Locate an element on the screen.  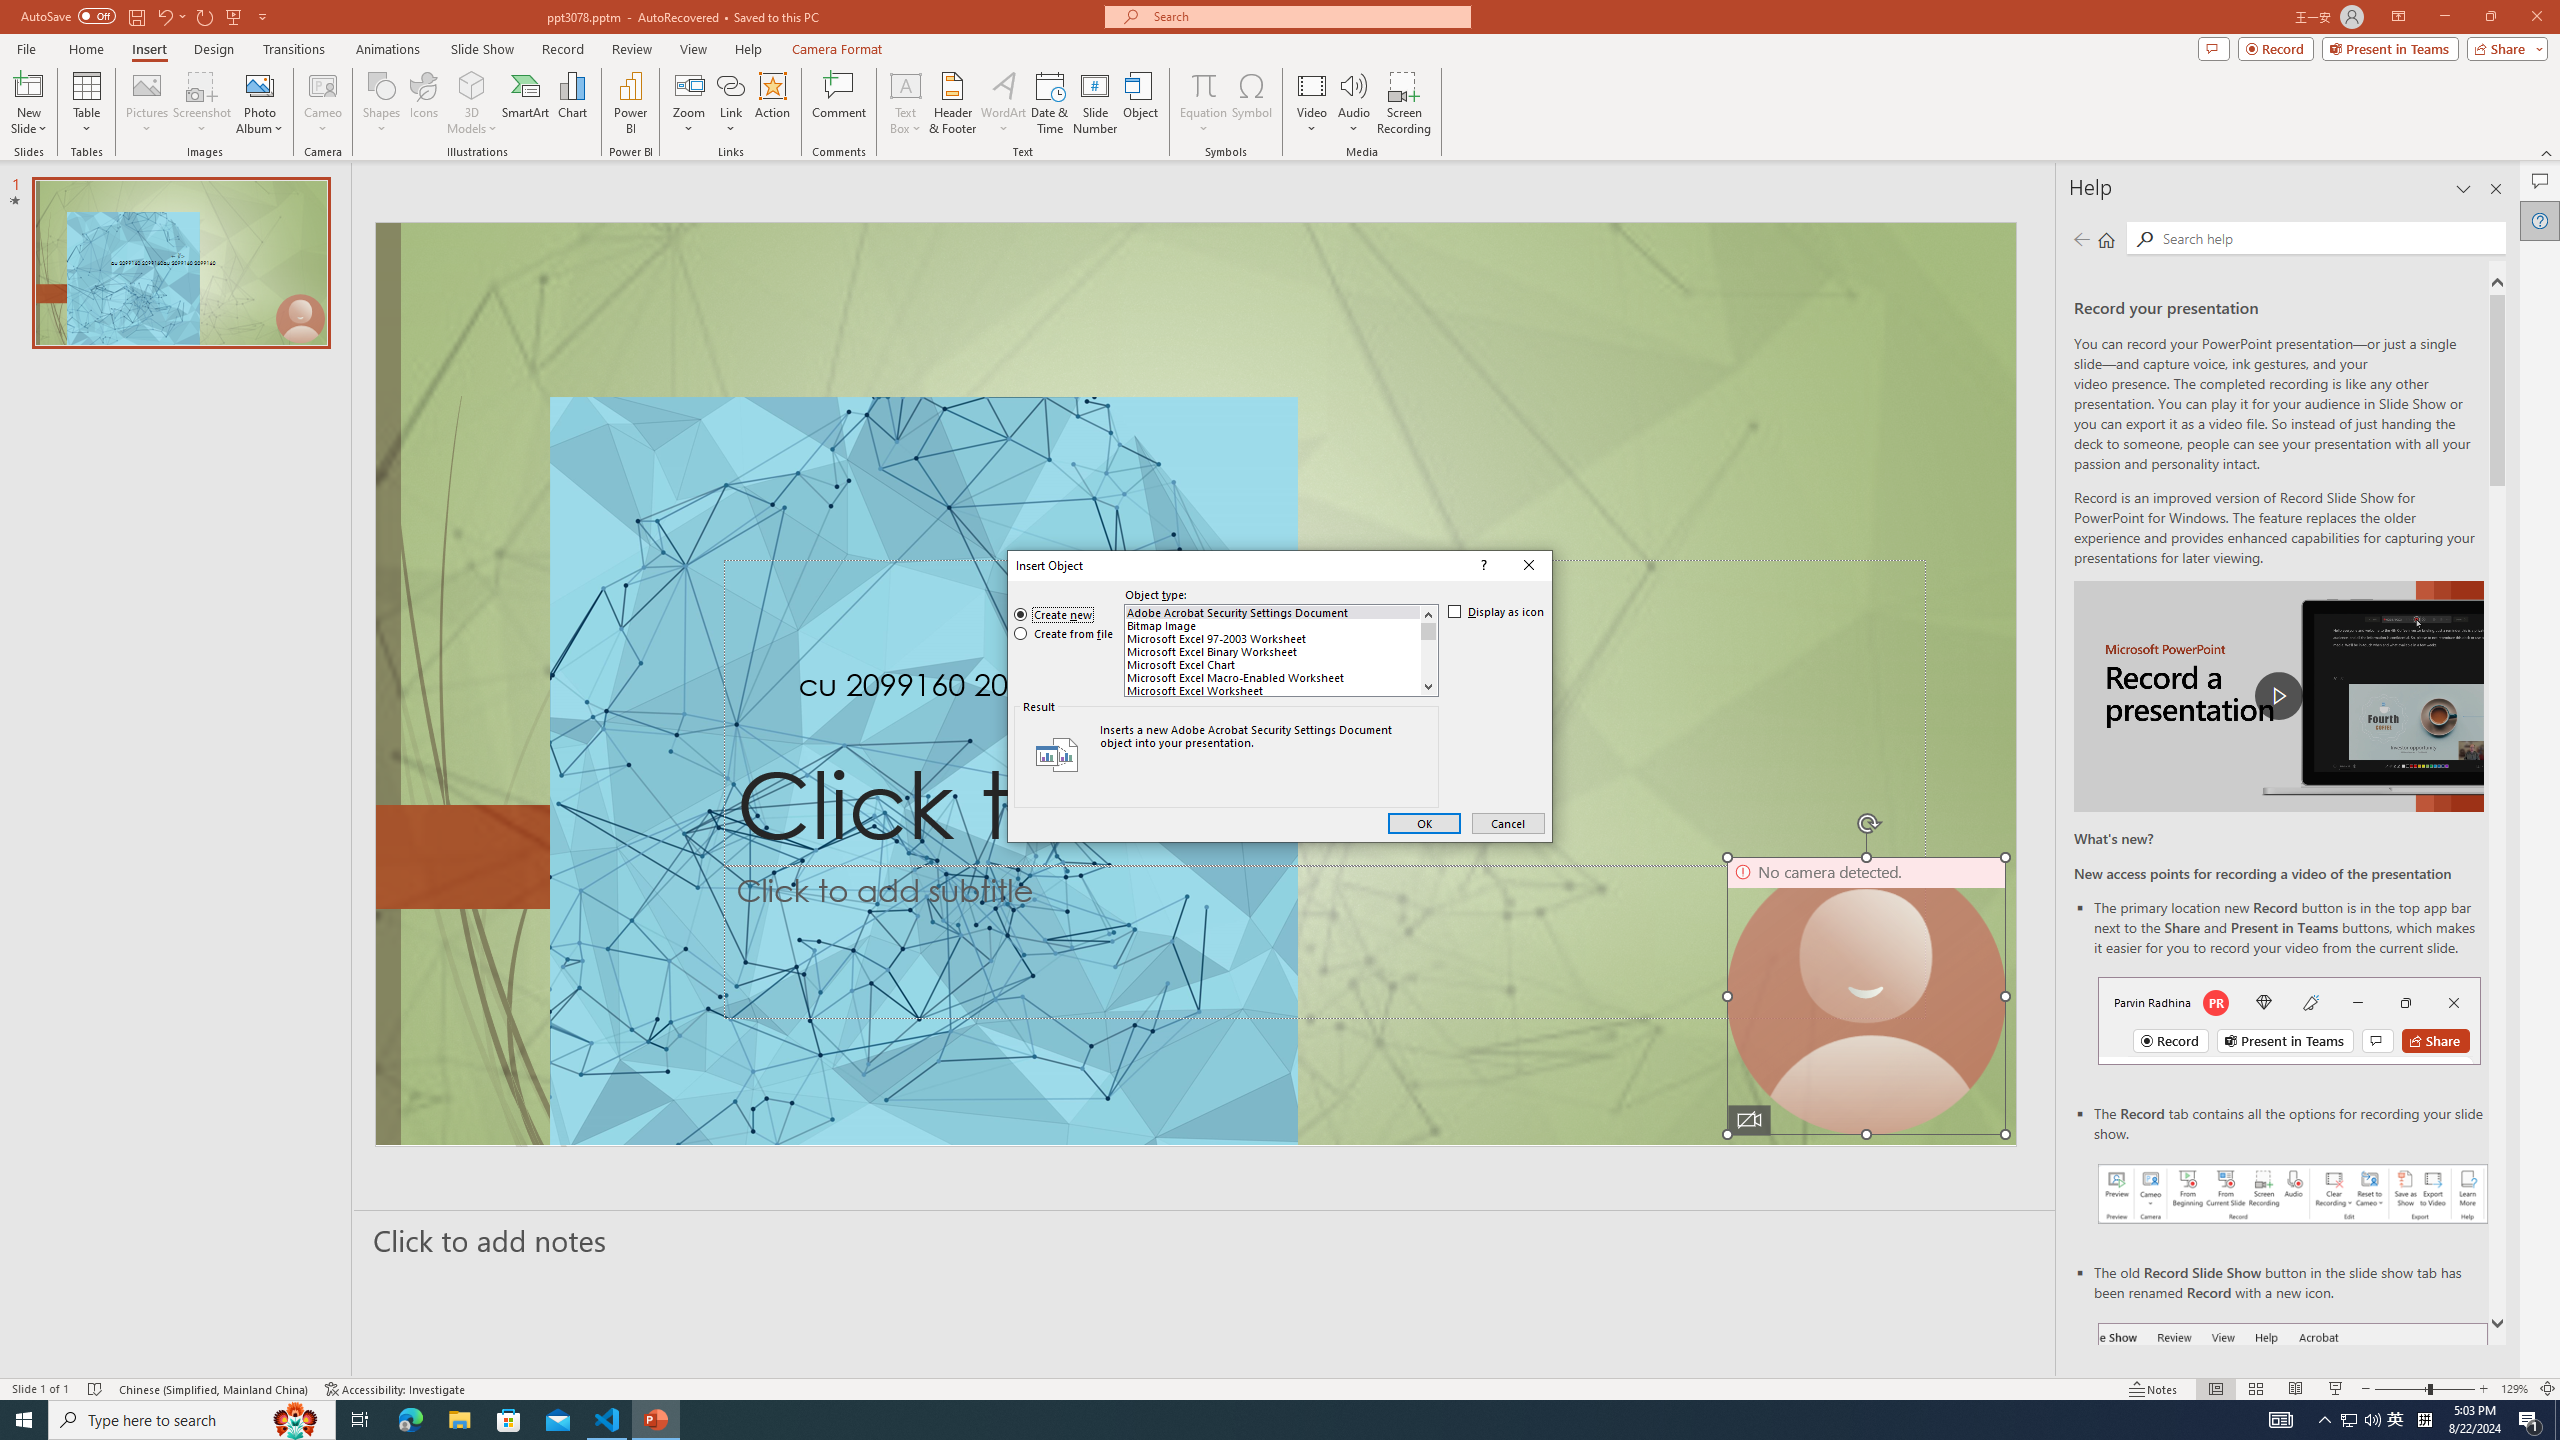
Context help is located at coordinates (1482, 566).